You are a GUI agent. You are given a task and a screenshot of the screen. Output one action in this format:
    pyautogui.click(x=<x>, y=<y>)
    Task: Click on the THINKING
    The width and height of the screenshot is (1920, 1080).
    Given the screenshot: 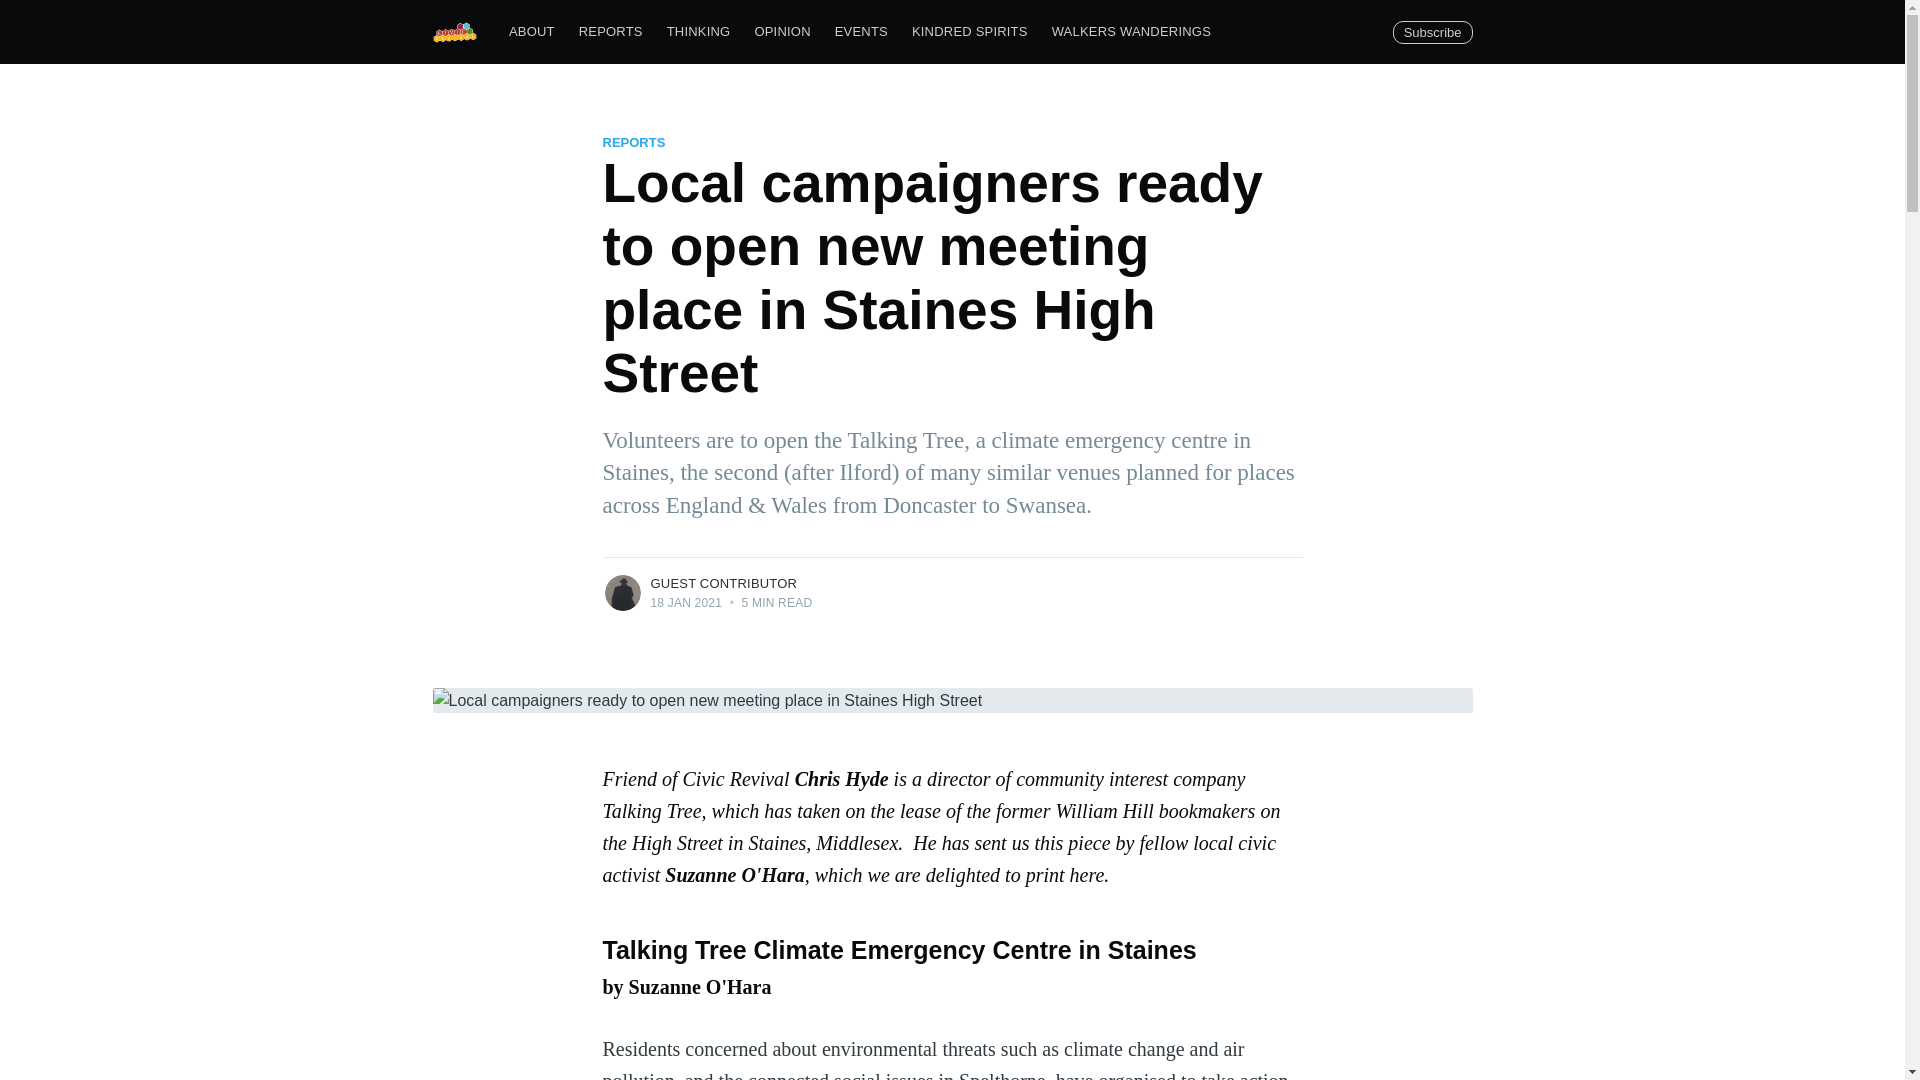 What is the action you would take?
    pyautogui.click(x=698, y=32)
    